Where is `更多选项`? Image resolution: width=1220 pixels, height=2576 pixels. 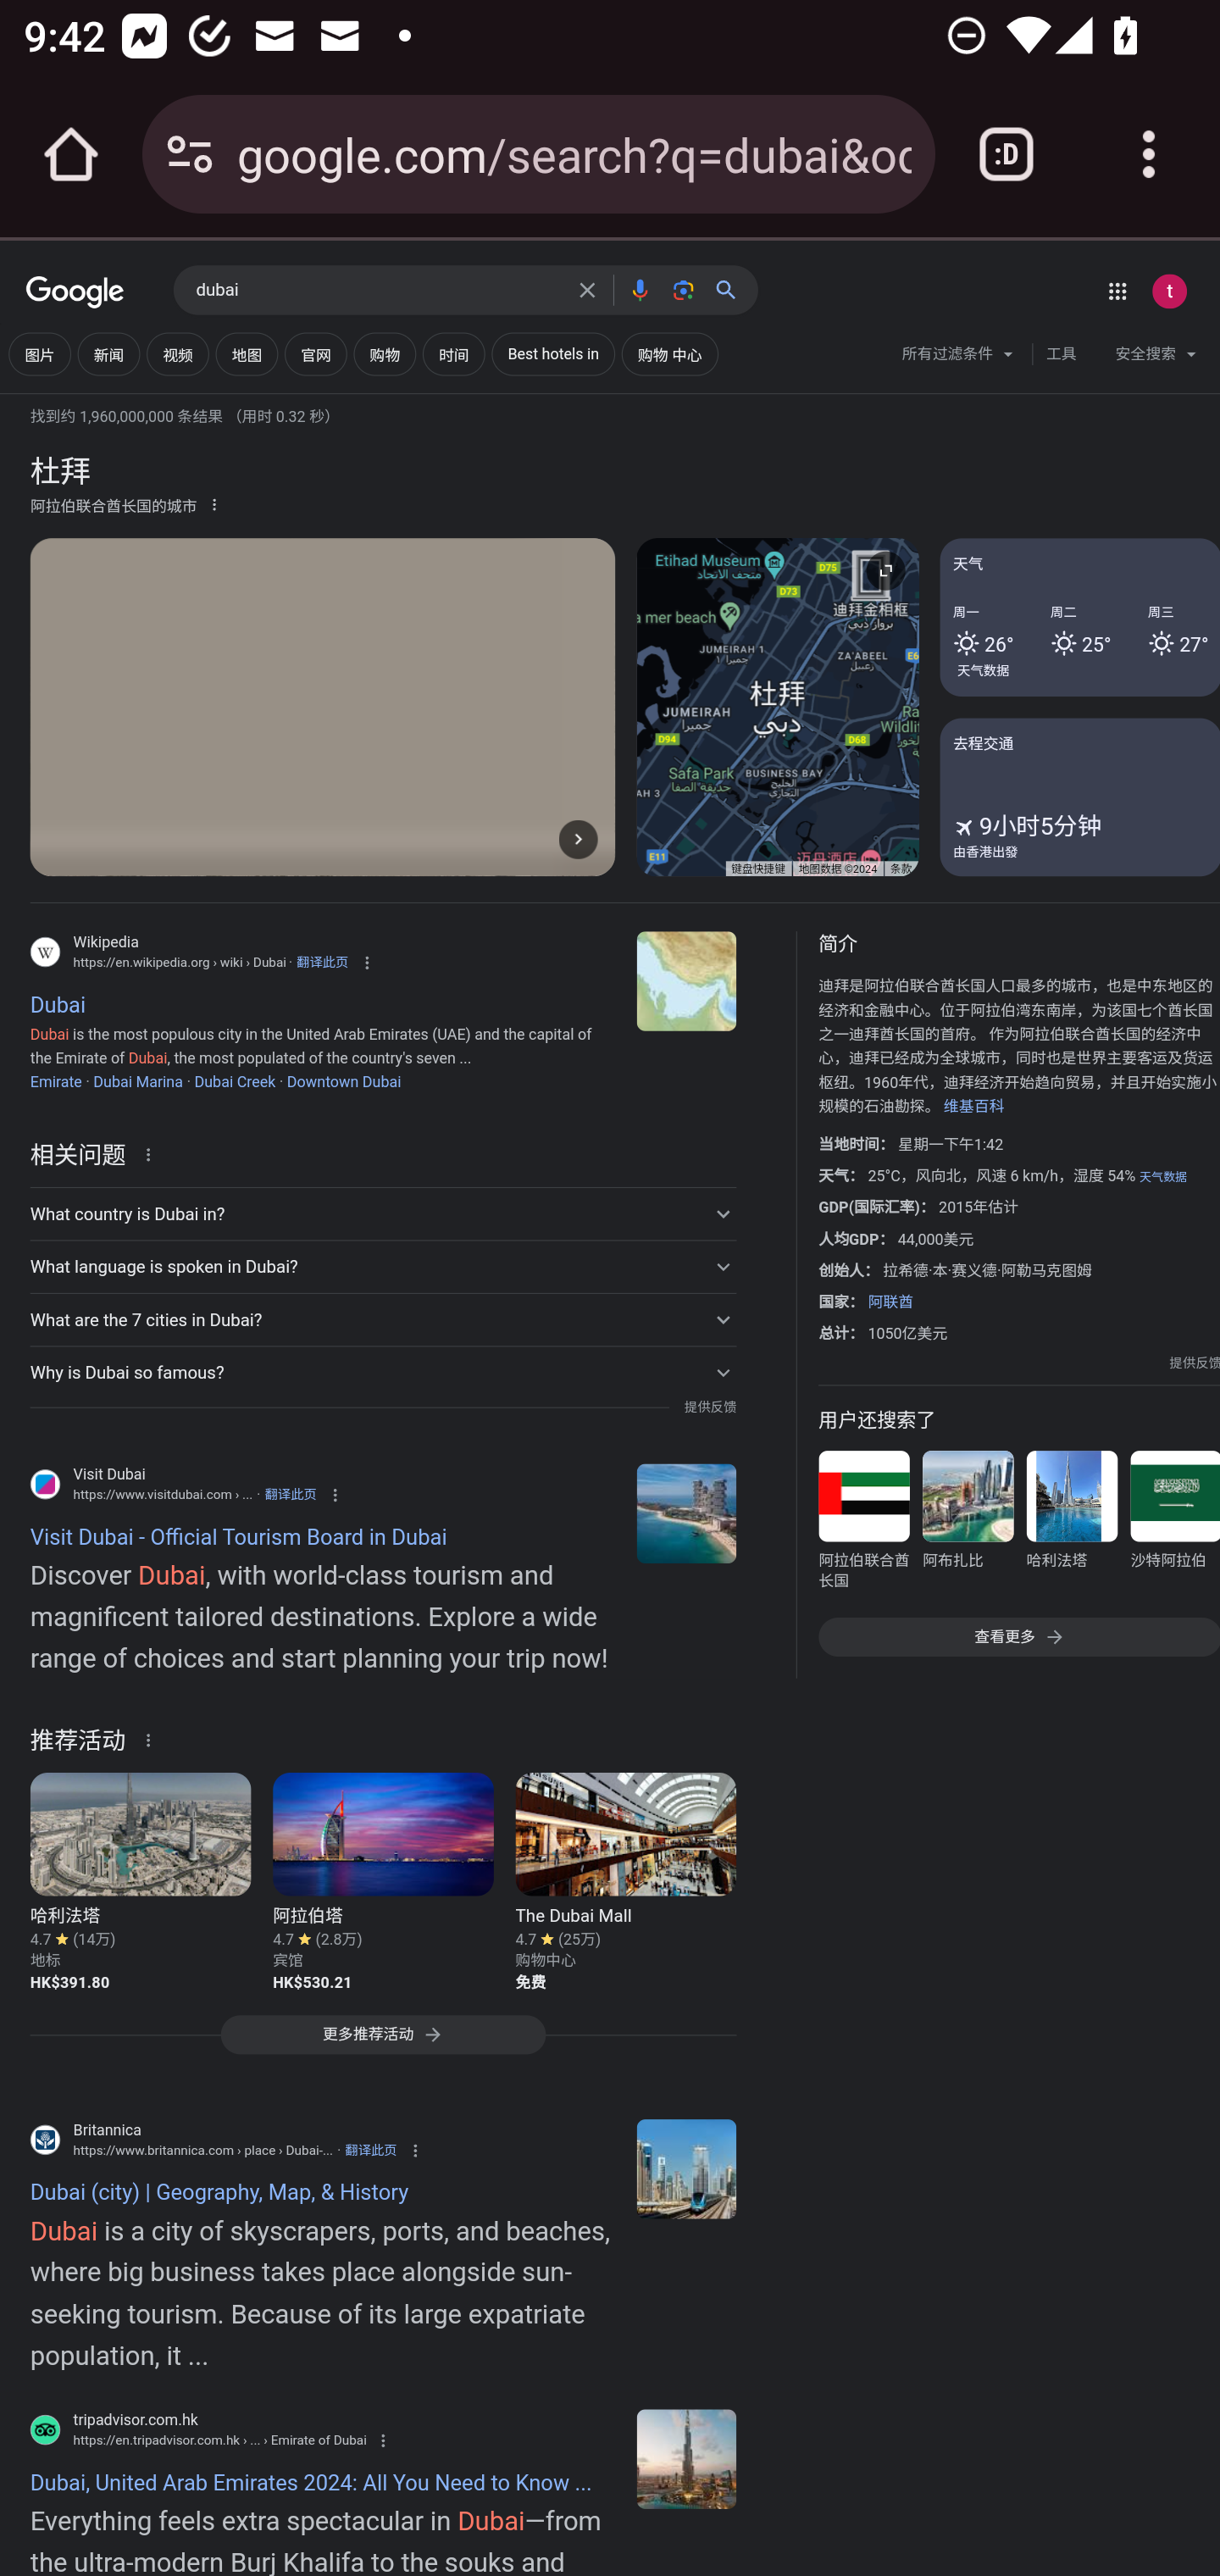 更多选项 is located at coordinates (214, 503).